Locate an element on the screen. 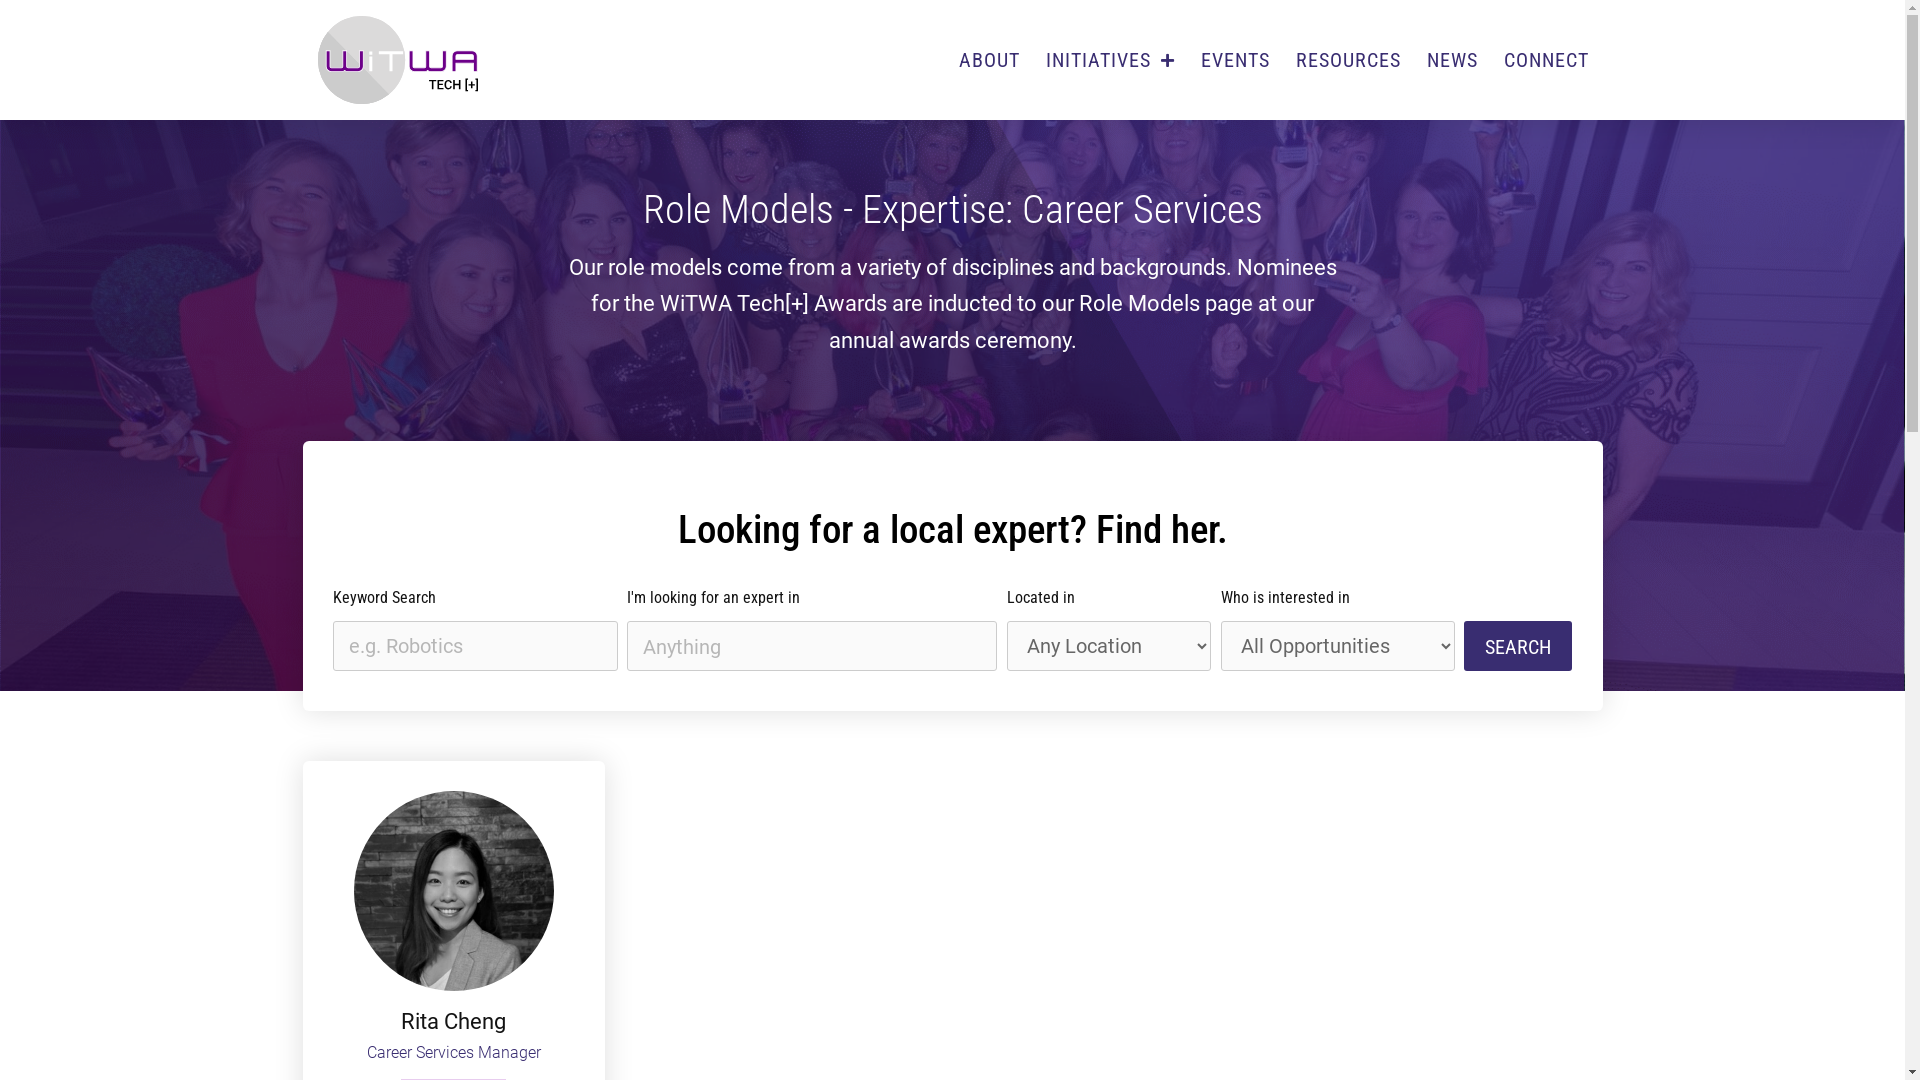 The image size is (1920, 1080). Search by keyword is located at coordinates (474, 646).